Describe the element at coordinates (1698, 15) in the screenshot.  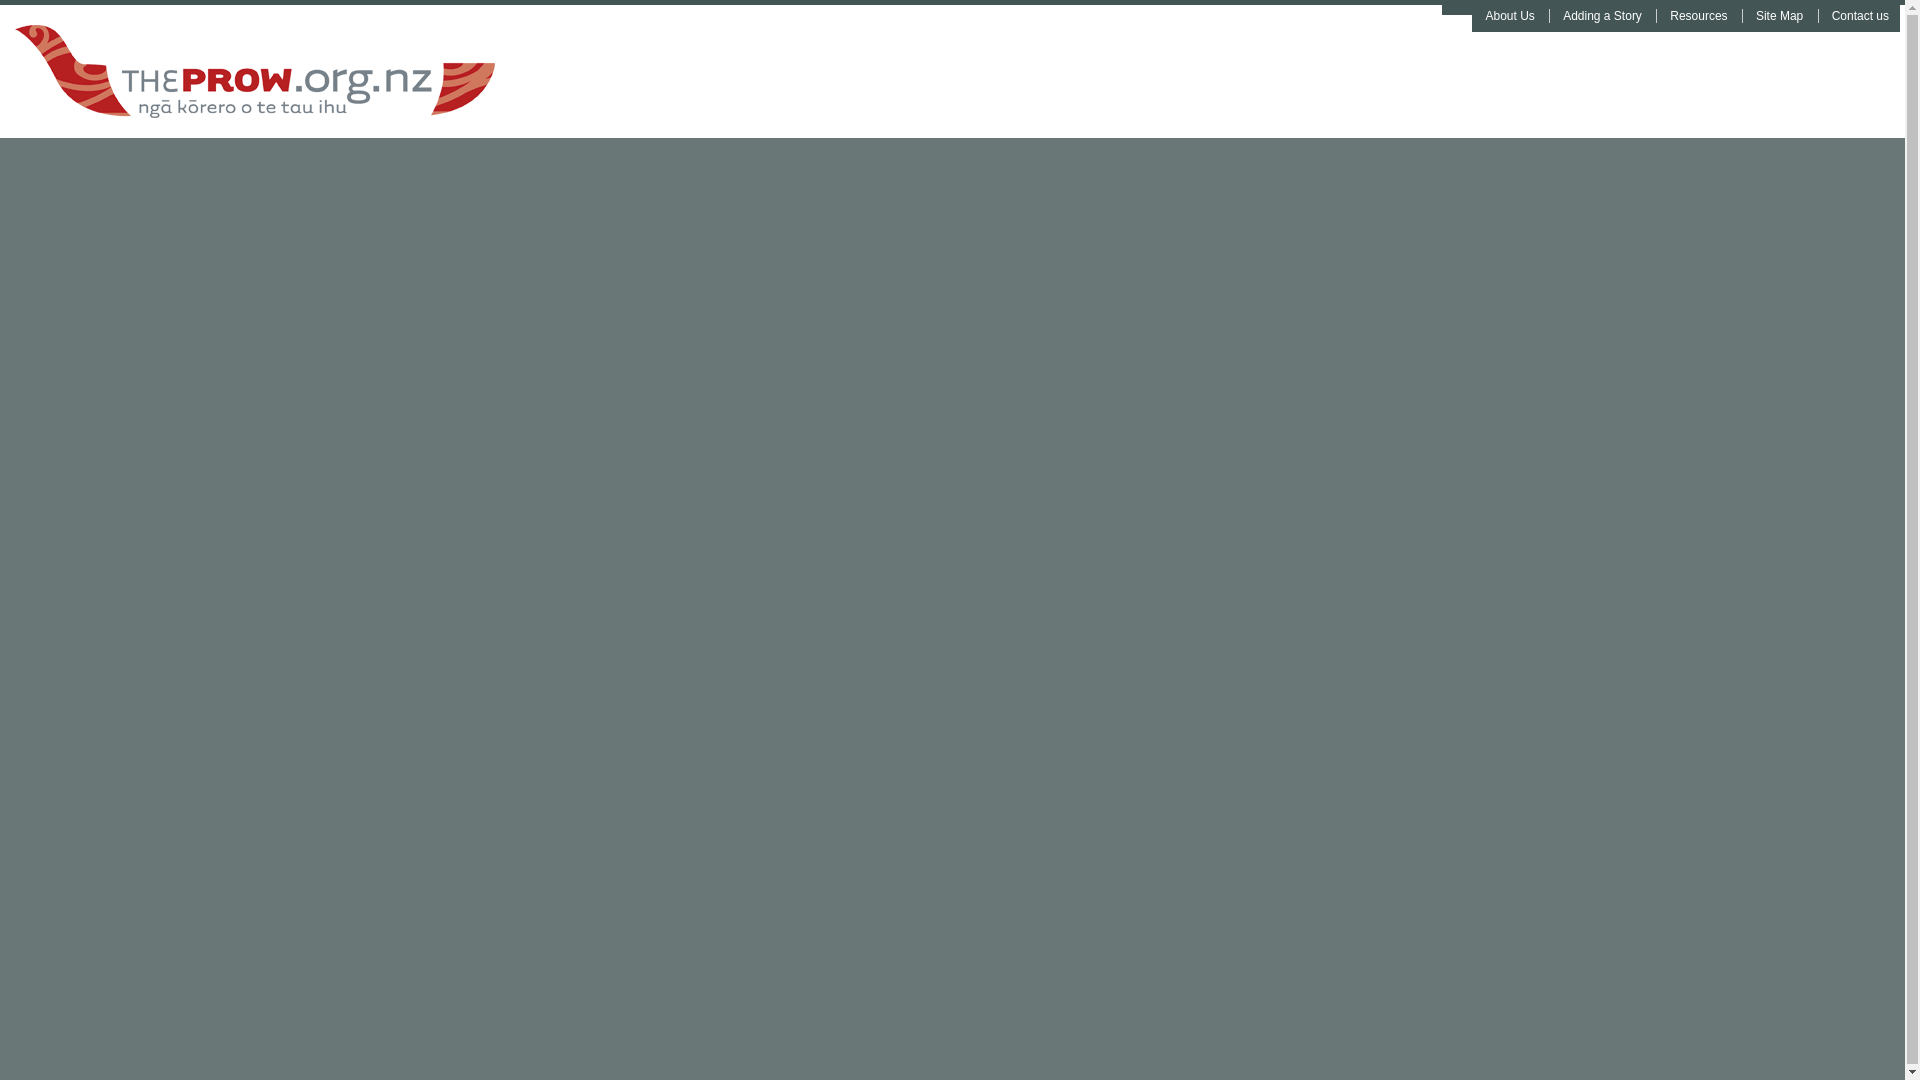
I see `Resources` at that location.